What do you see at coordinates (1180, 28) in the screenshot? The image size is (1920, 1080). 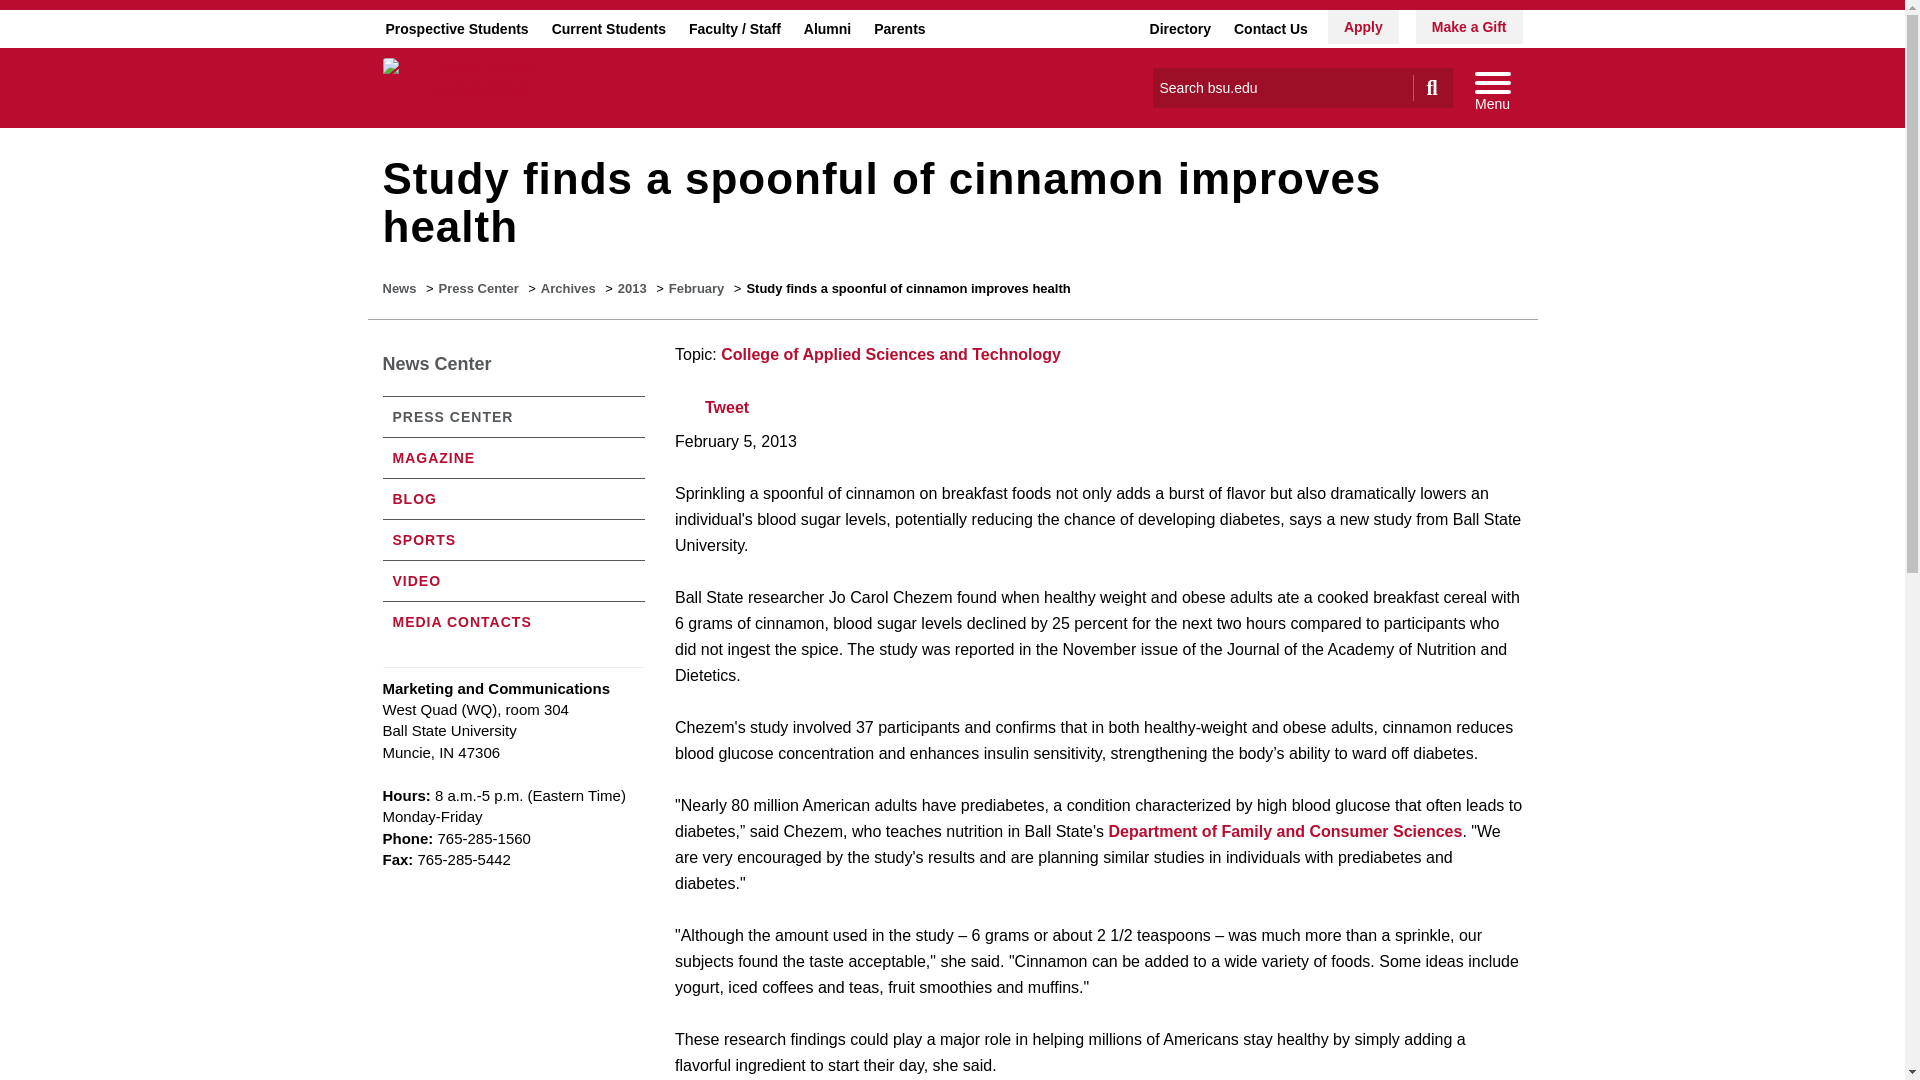 I see `Search for Employees, Students, Departments, and More` at bounding box center [1180, 28].